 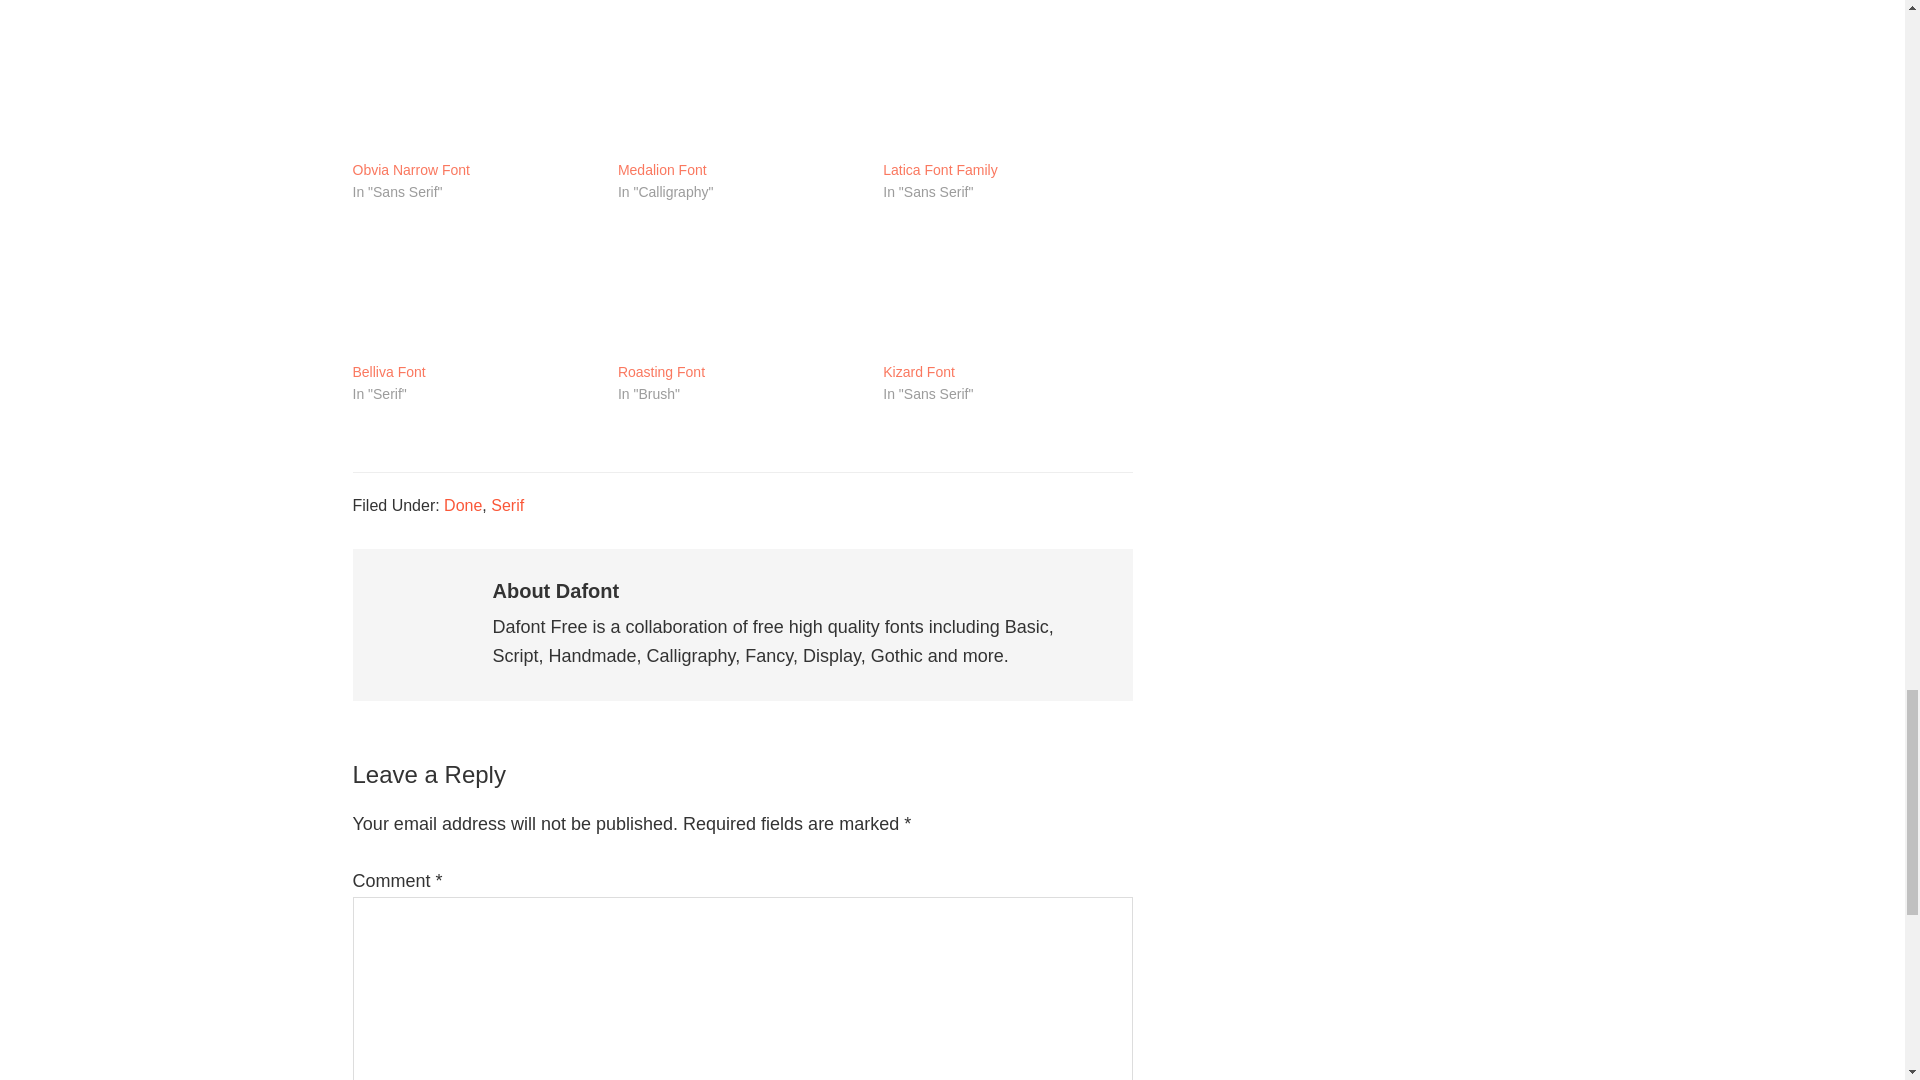 What do you see at coordinates (508, 505) in the screenshot?
I see `Serif` at bounding box center [508, 505].